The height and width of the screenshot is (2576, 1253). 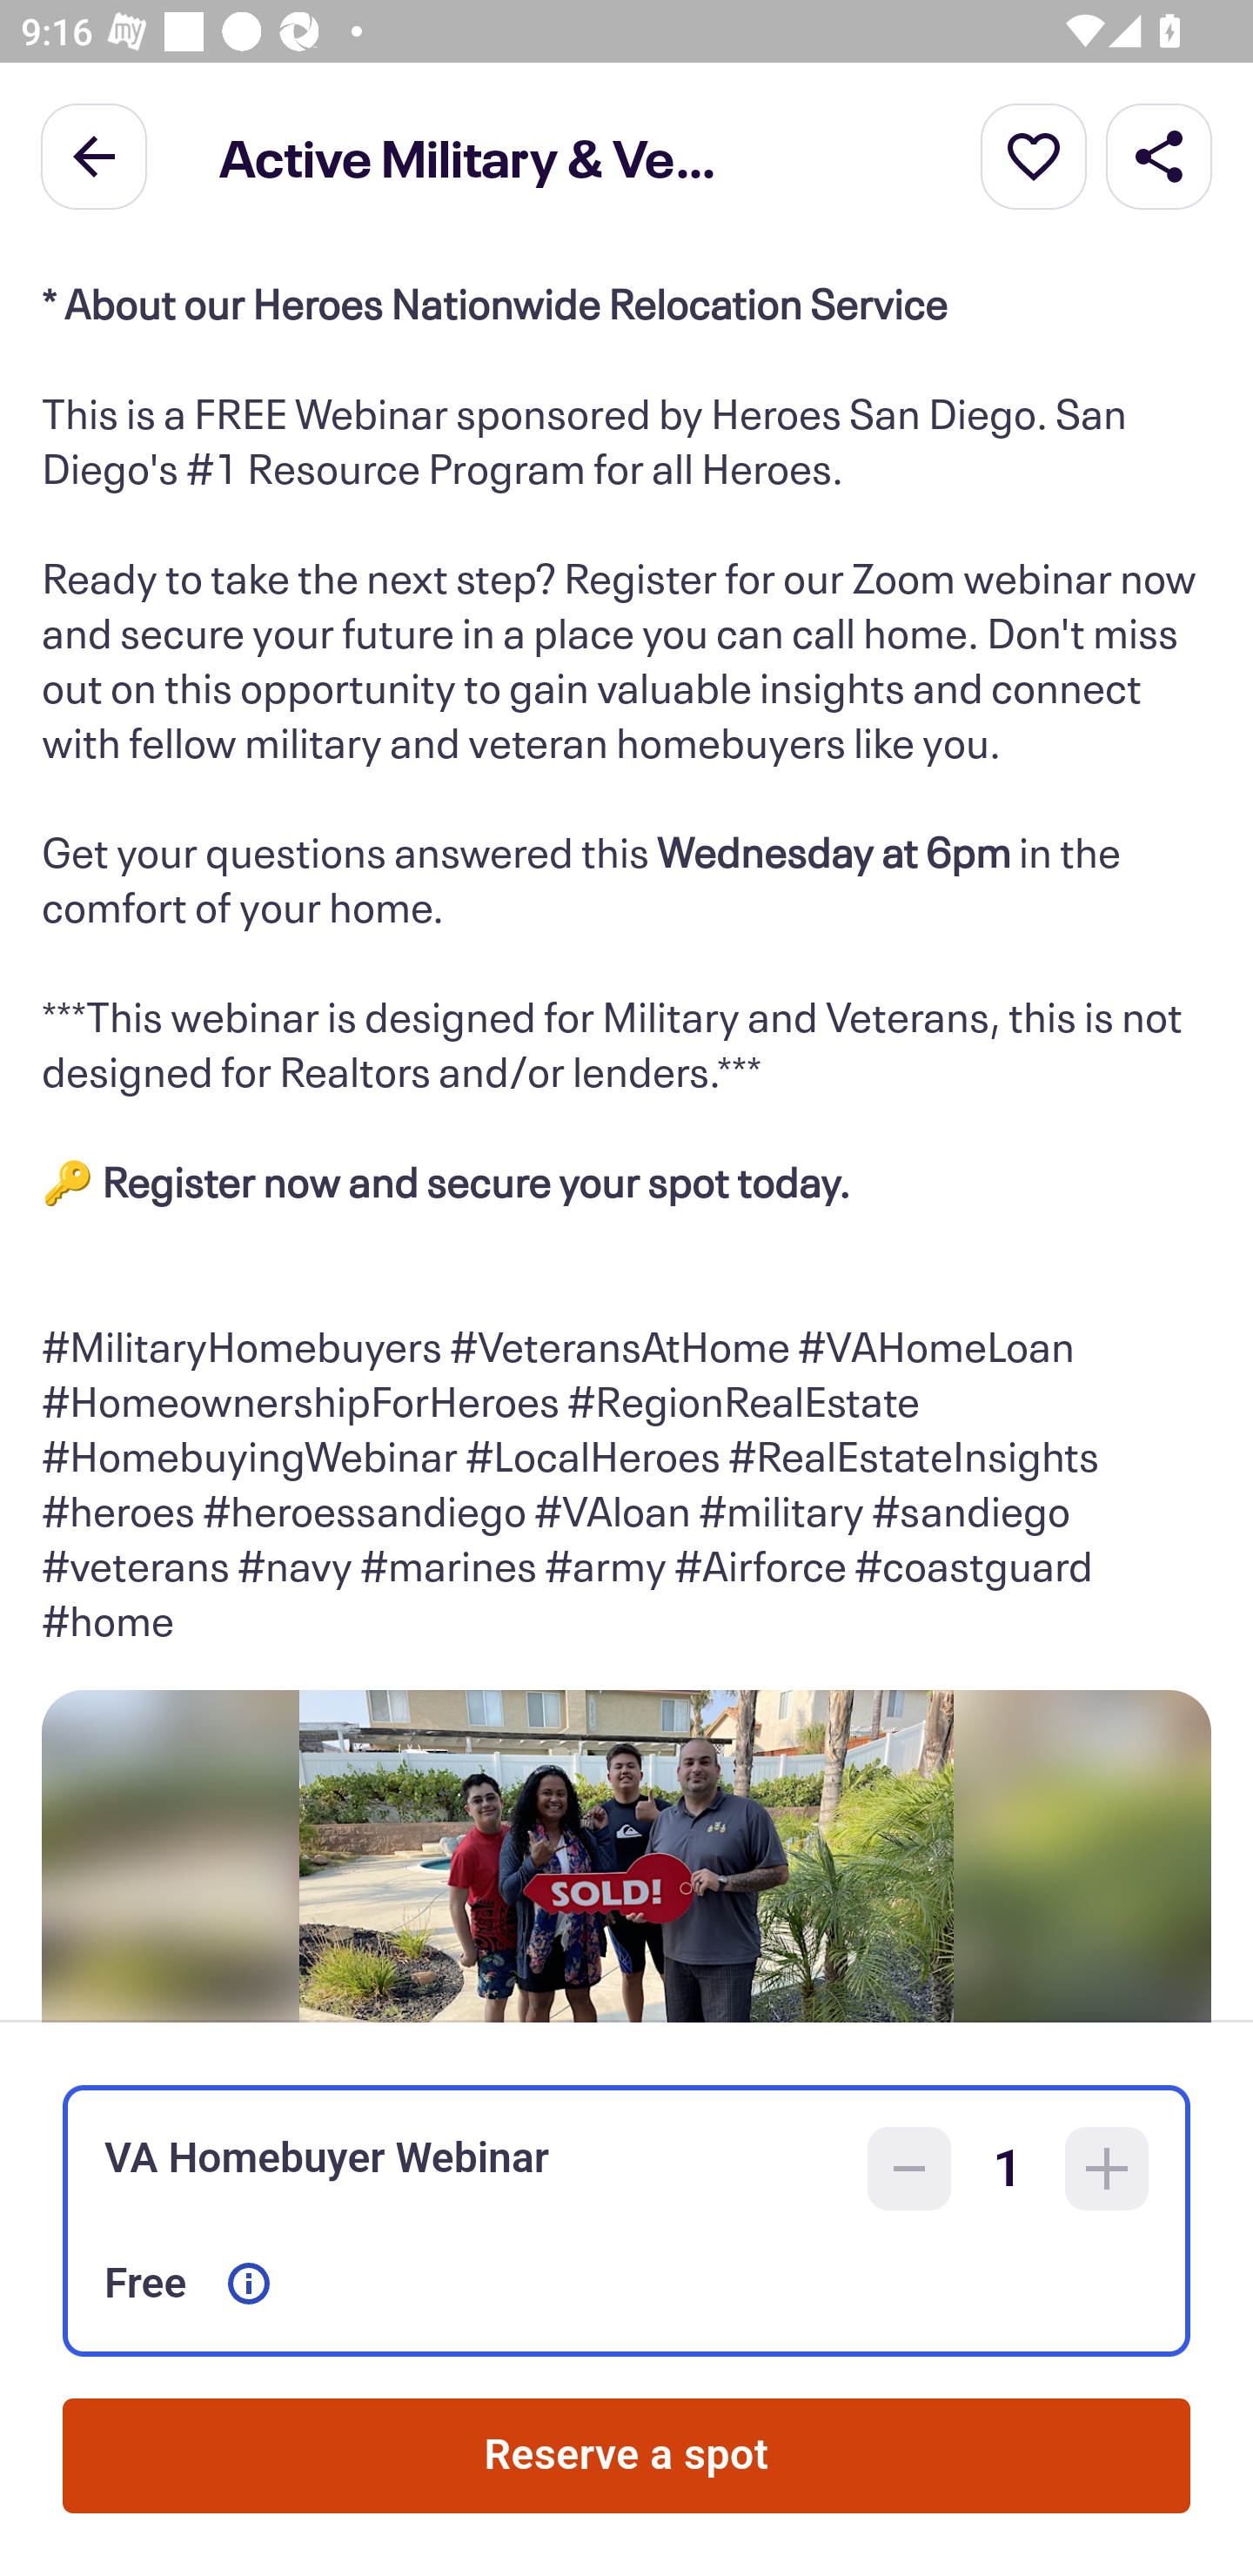 What do you see at coordinates (626, 2456) in the screenshot?
I see `Reserve a spot` at bounding box center [626, 2456].